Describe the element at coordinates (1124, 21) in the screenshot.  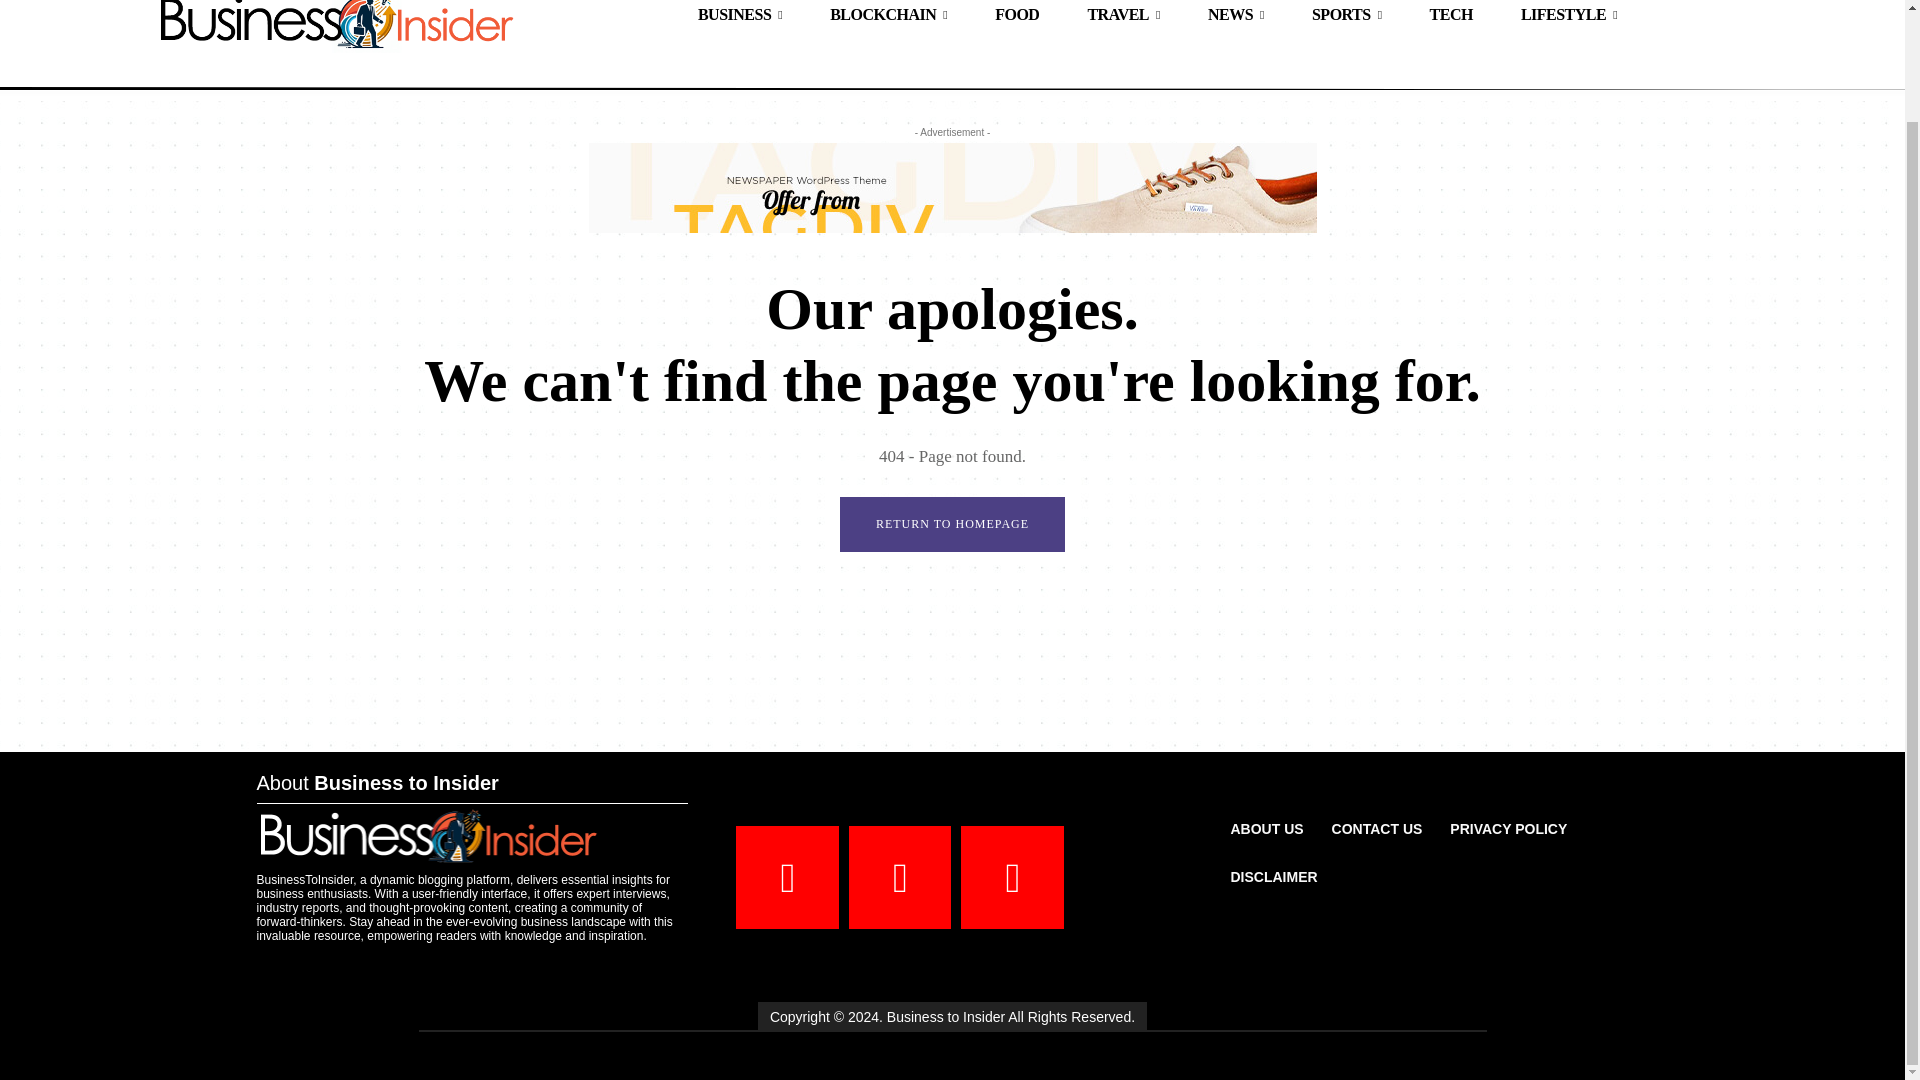
I see `TRAVEL` at that location.